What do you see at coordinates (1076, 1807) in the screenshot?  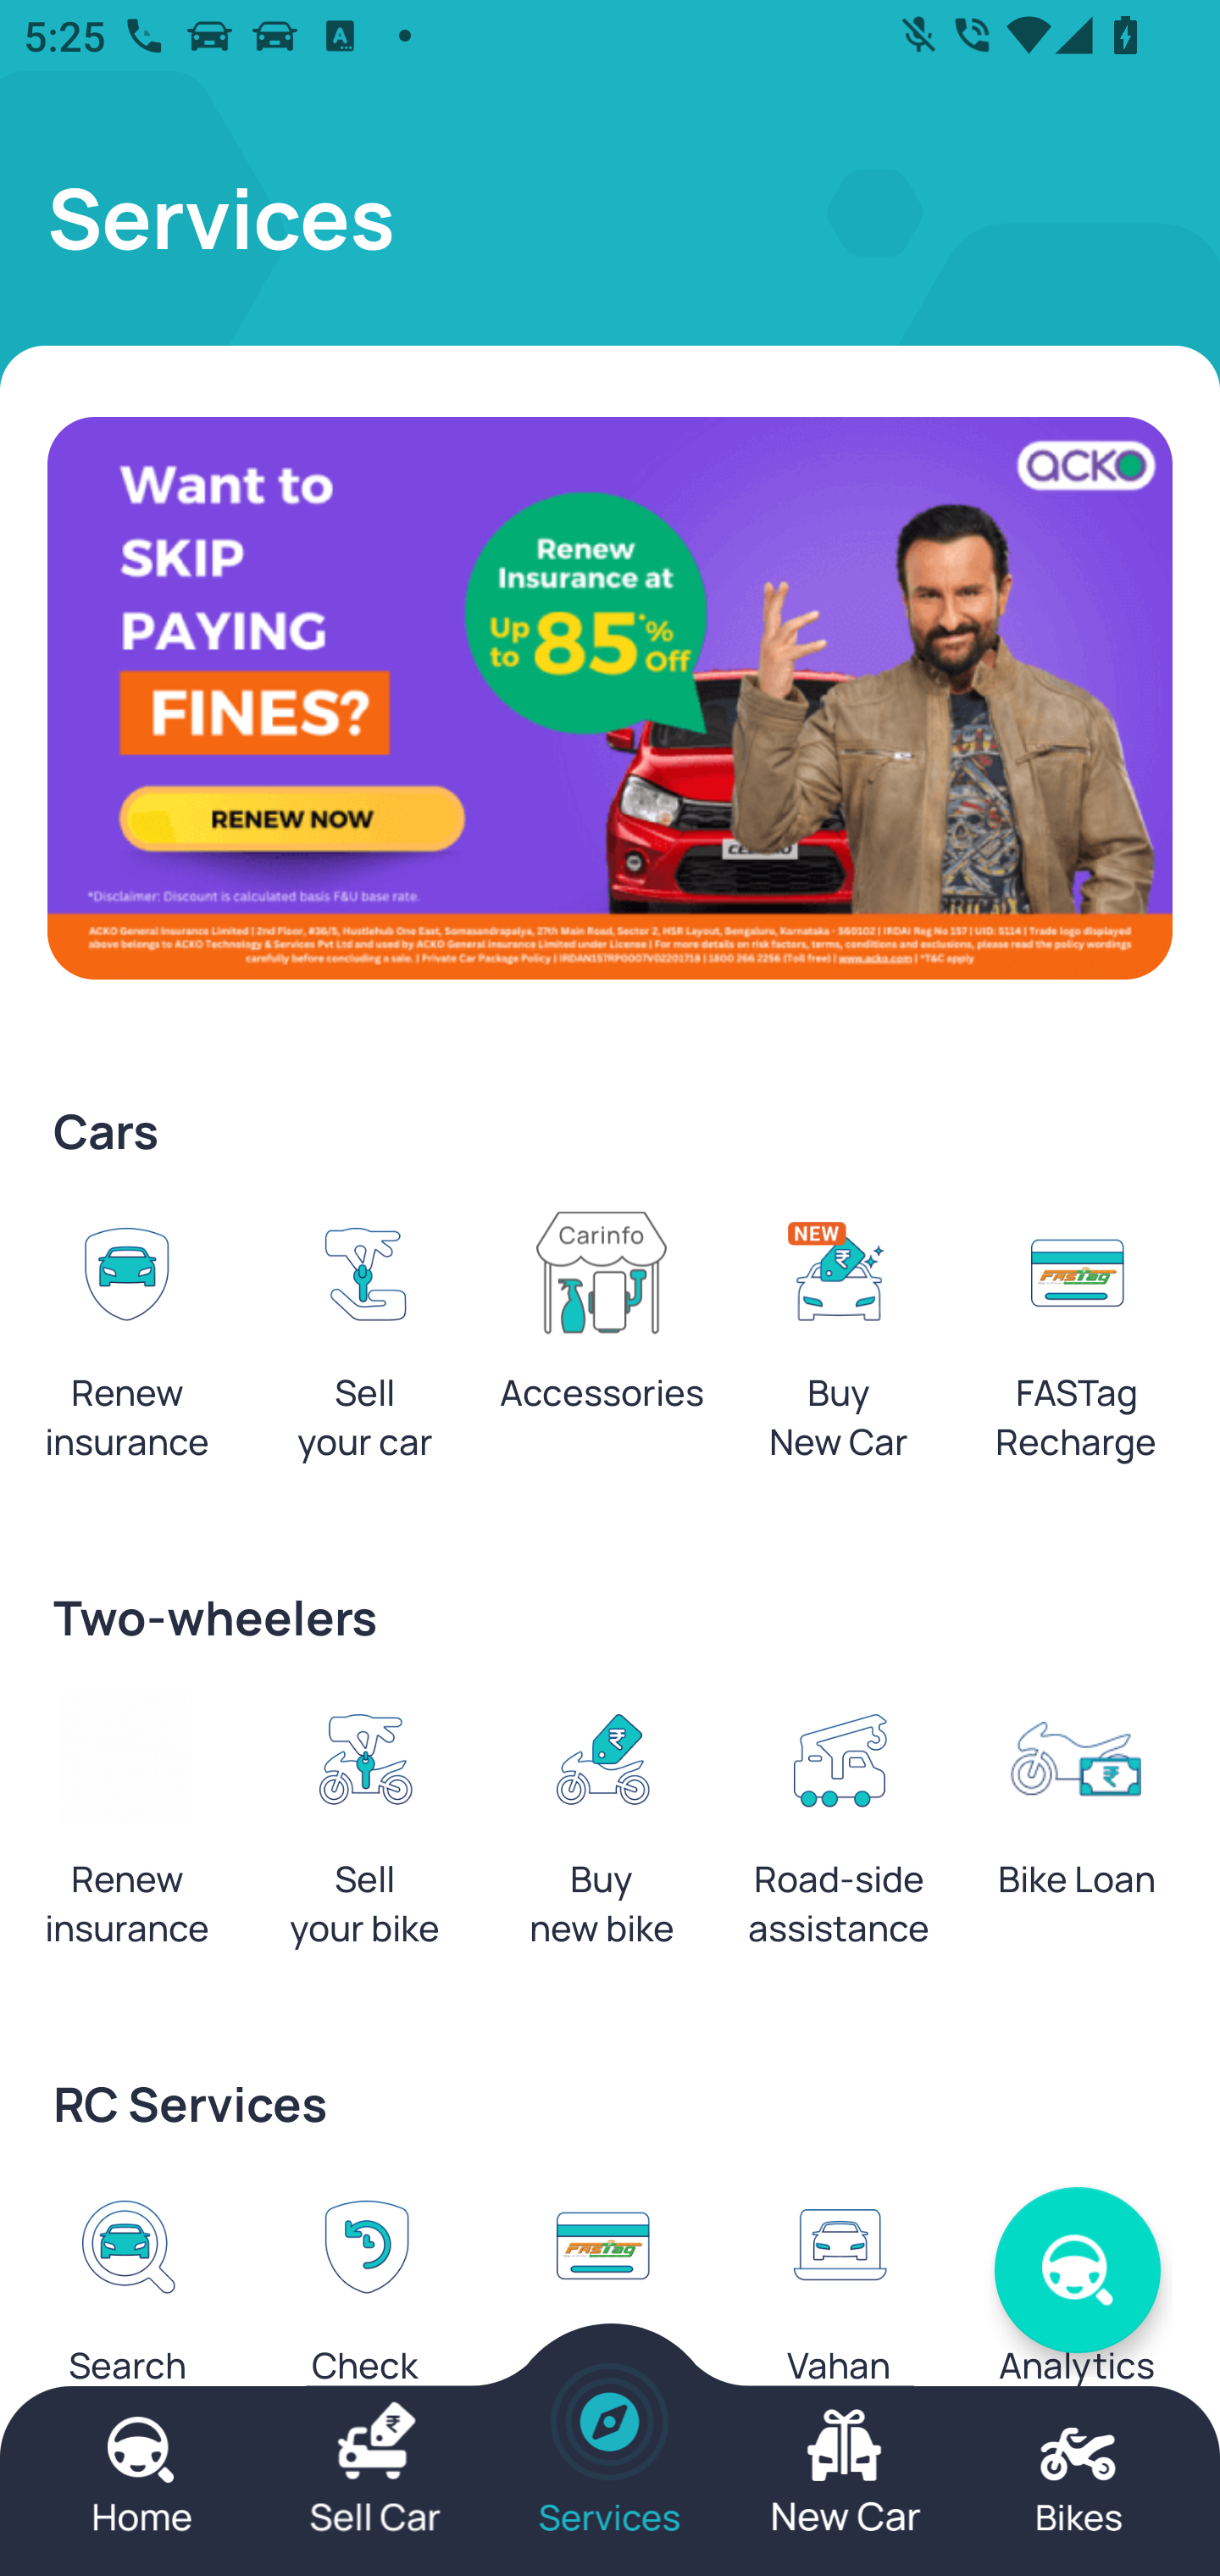 I see `Bike Loan` at bounding box center [1076, 1807].